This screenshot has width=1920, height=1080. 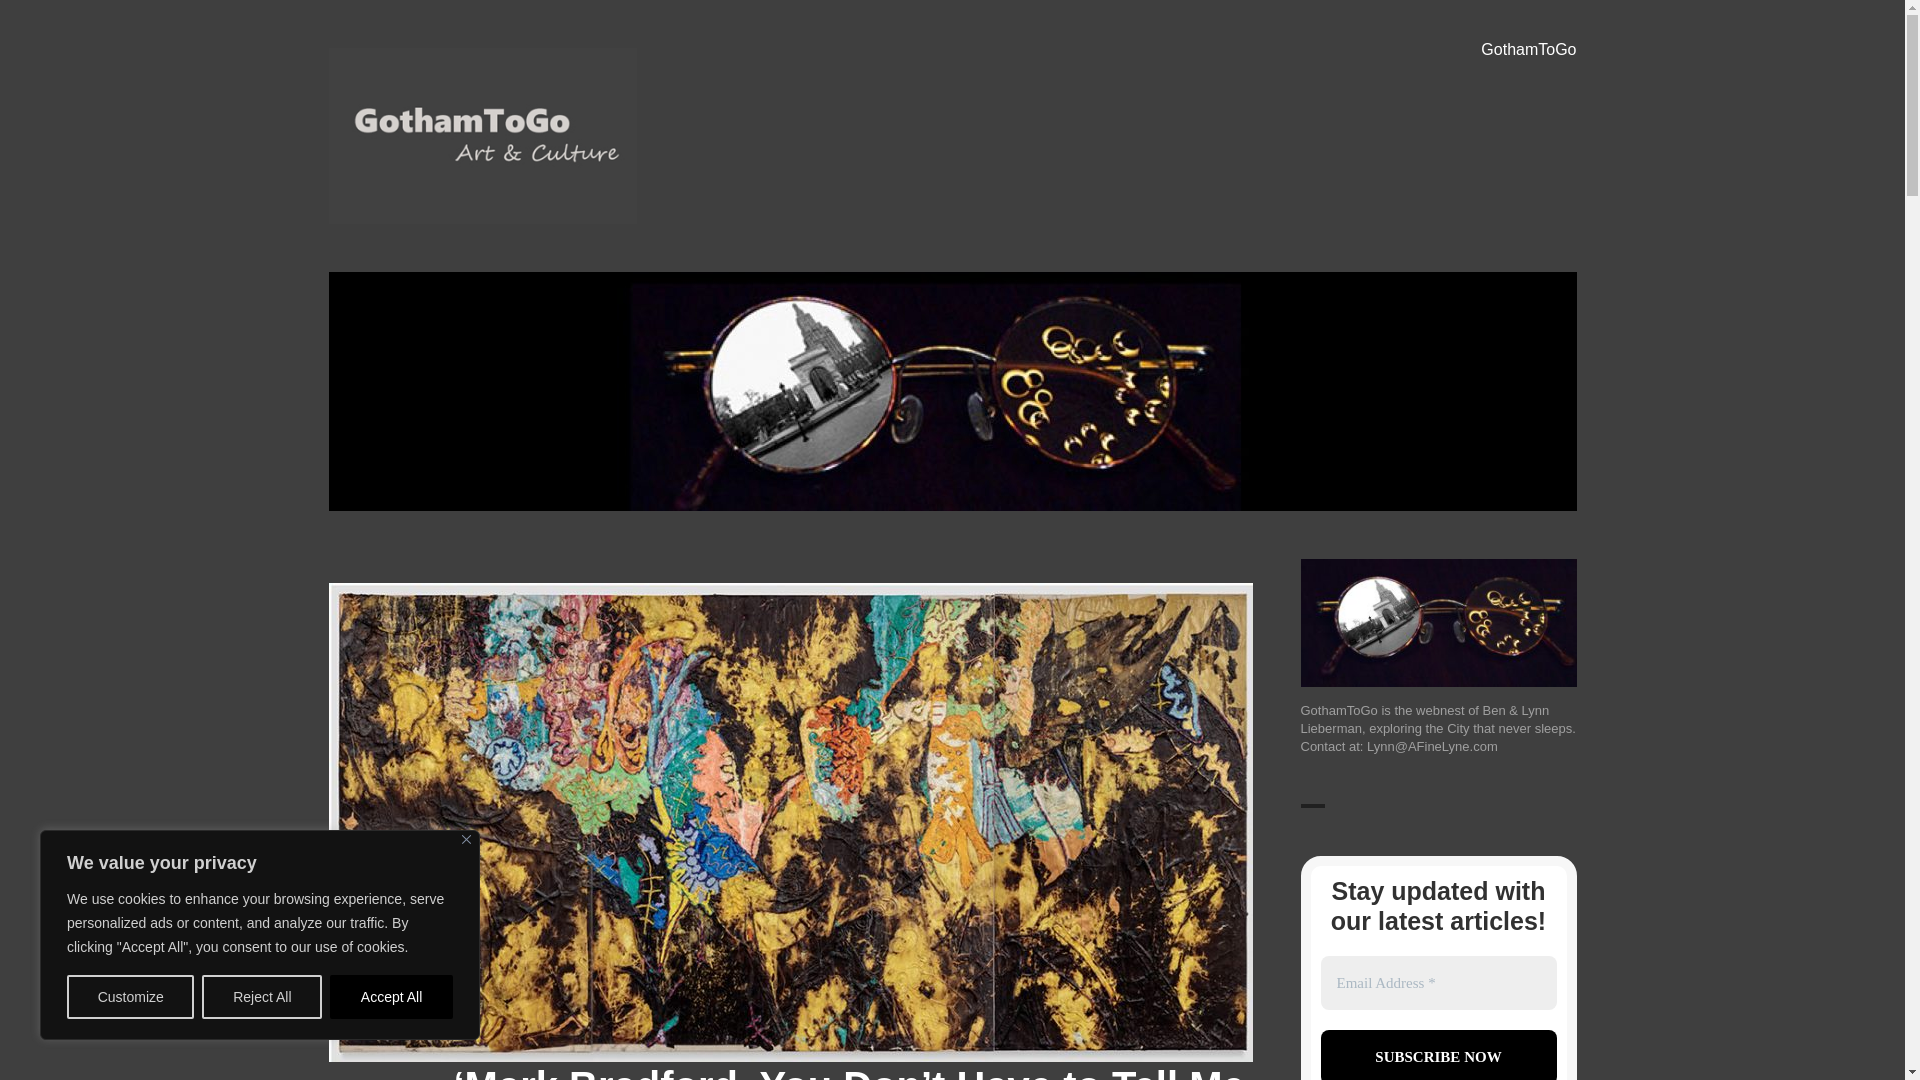 I want to click on SUBSCRIBE NOW, so click(x=1438, y=1055).